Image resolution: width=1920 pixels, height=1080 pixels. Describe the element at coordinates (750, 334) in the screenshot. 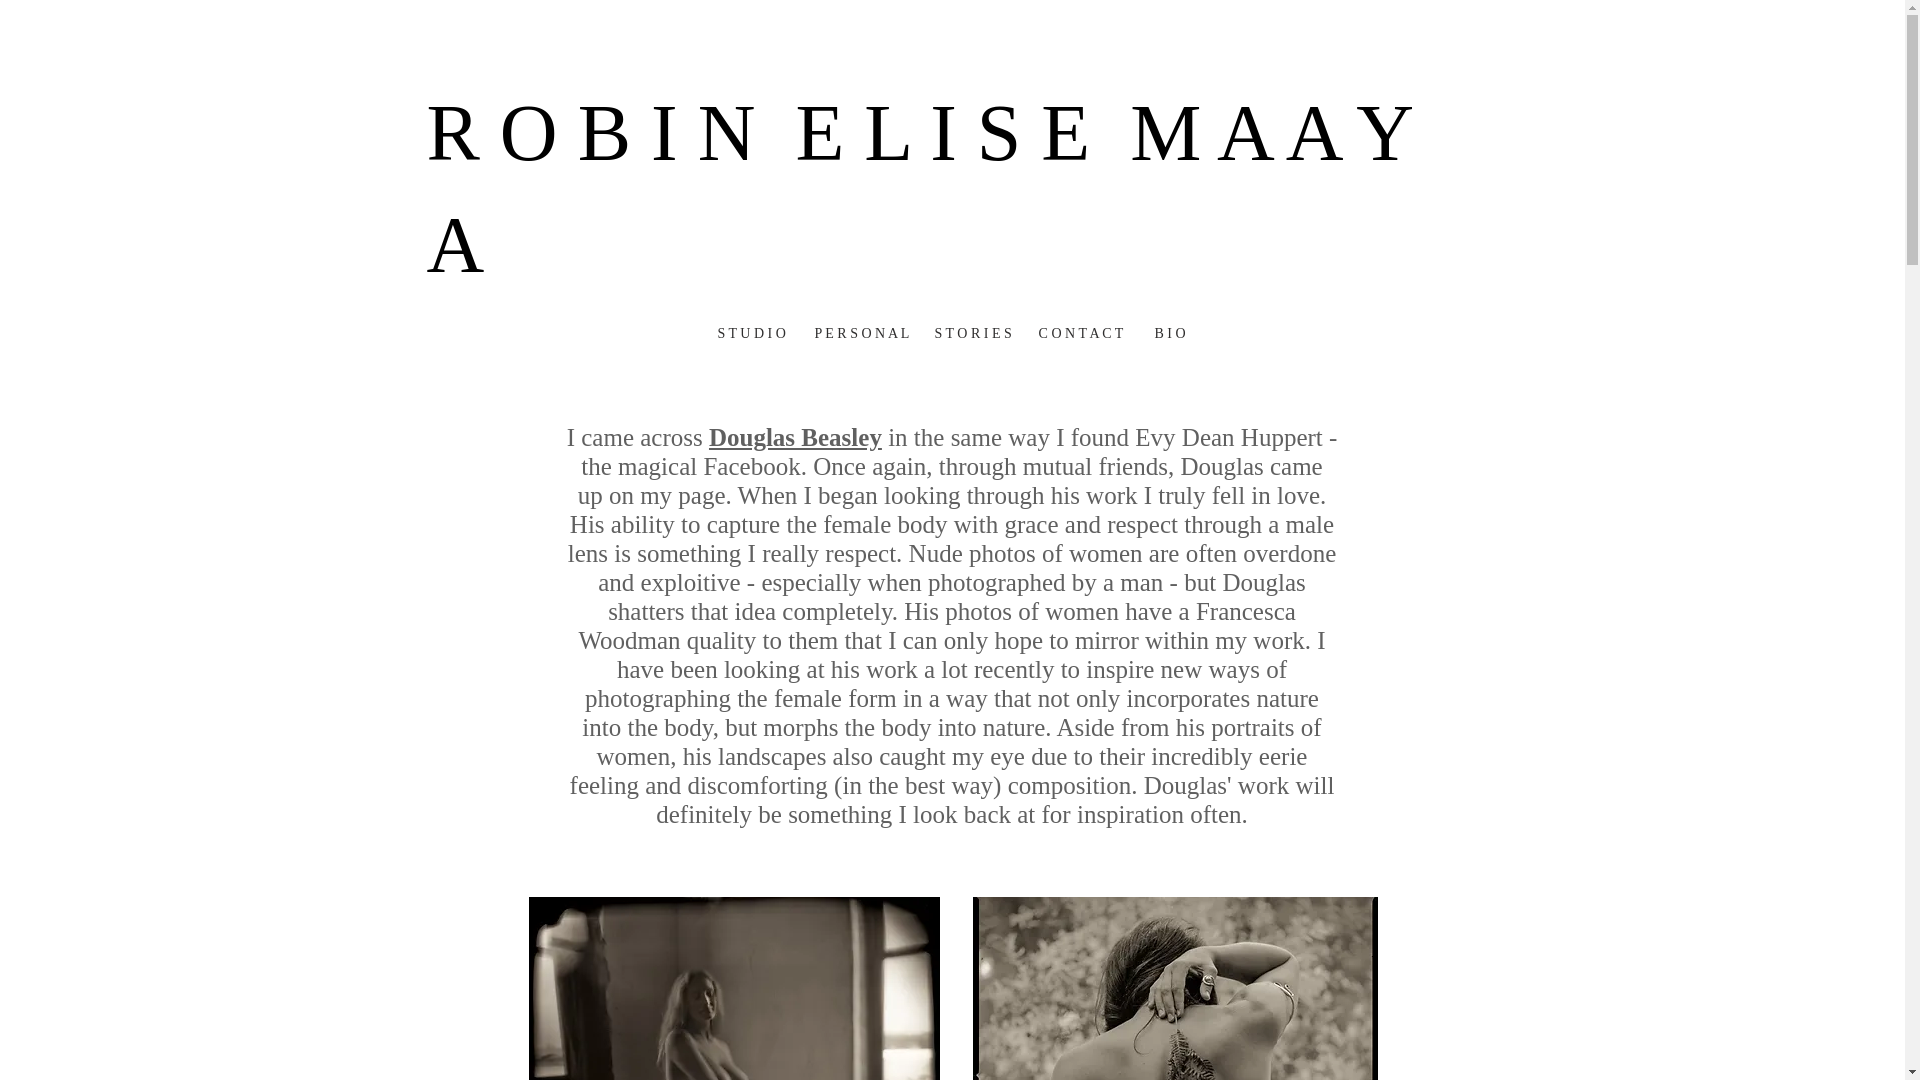

I see `S T U D I O` at that location.